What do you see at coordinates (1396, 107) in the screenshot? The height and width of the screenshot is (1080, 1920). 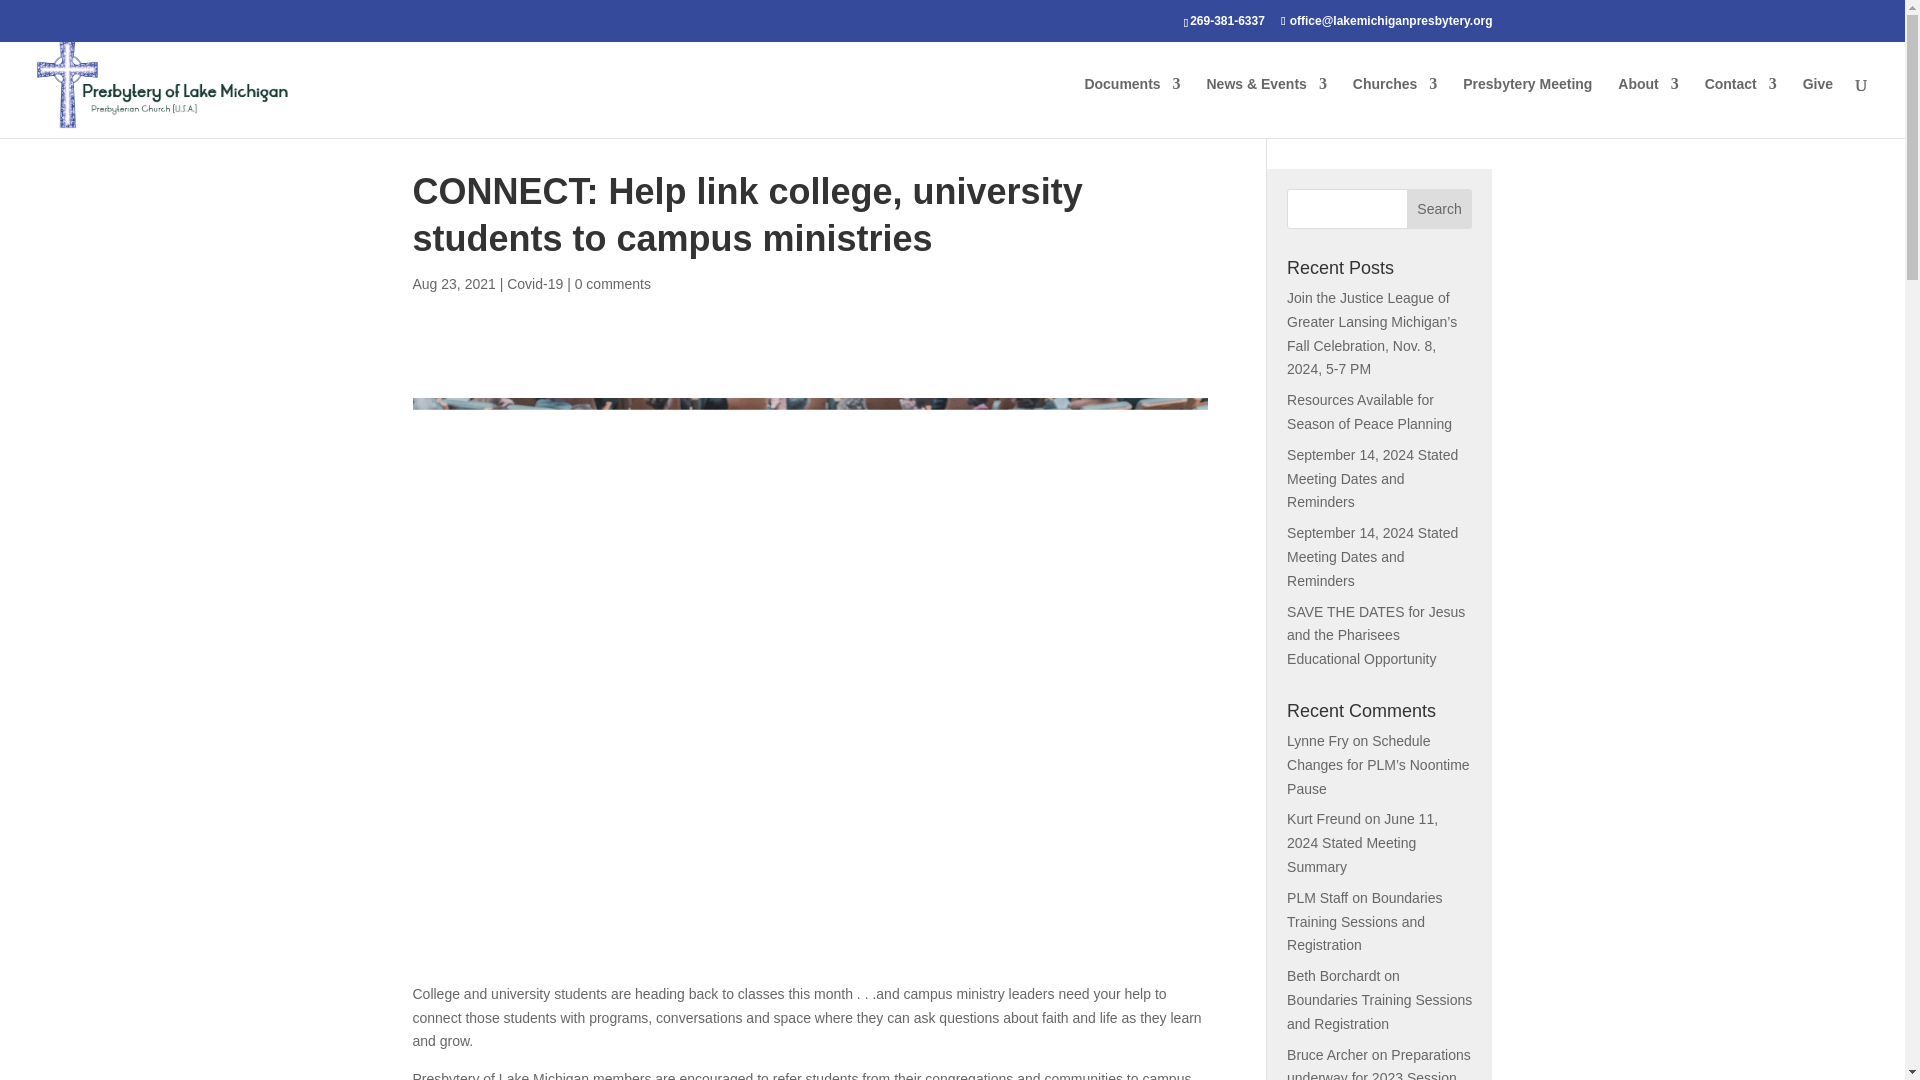 I see `Churches` at bounding box center [1396, 107].